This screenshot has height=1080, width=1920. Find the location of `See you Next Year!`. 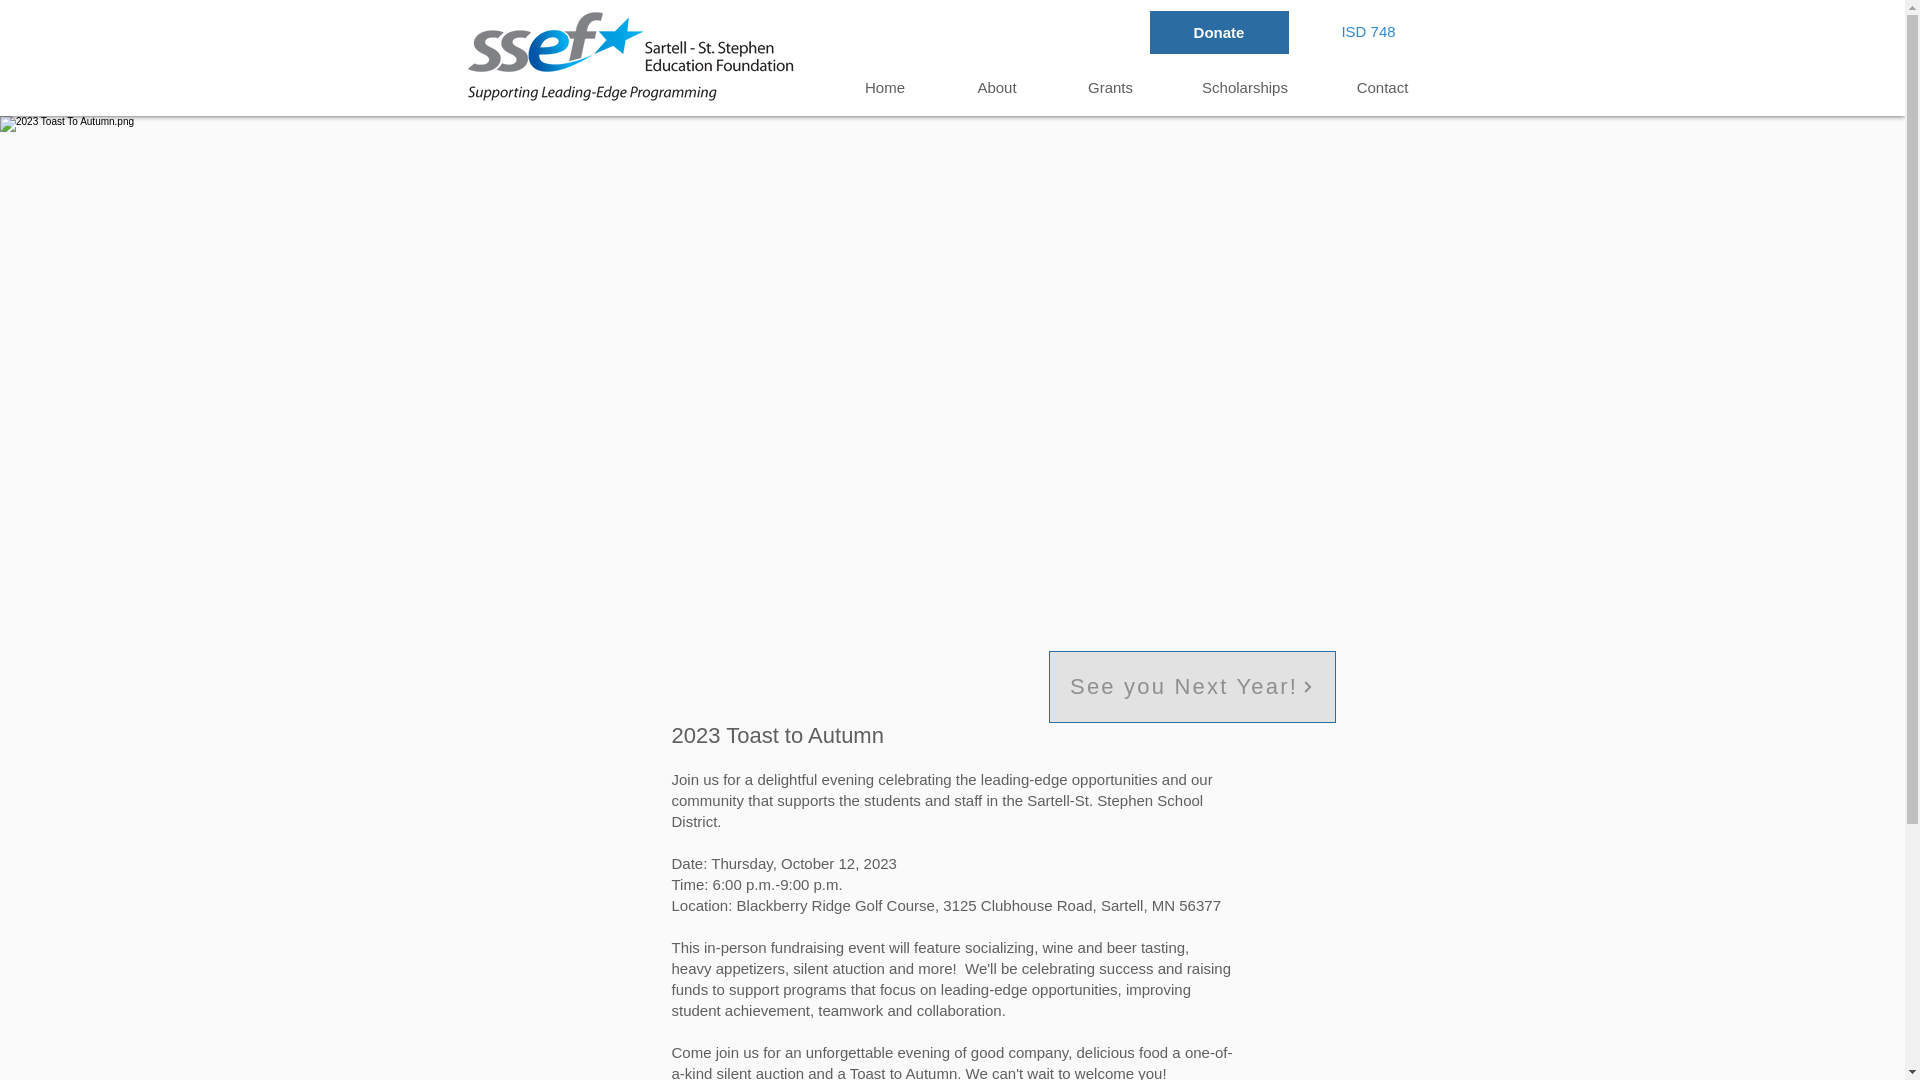

See you Next Year! is located at coordinates (1191, 686).